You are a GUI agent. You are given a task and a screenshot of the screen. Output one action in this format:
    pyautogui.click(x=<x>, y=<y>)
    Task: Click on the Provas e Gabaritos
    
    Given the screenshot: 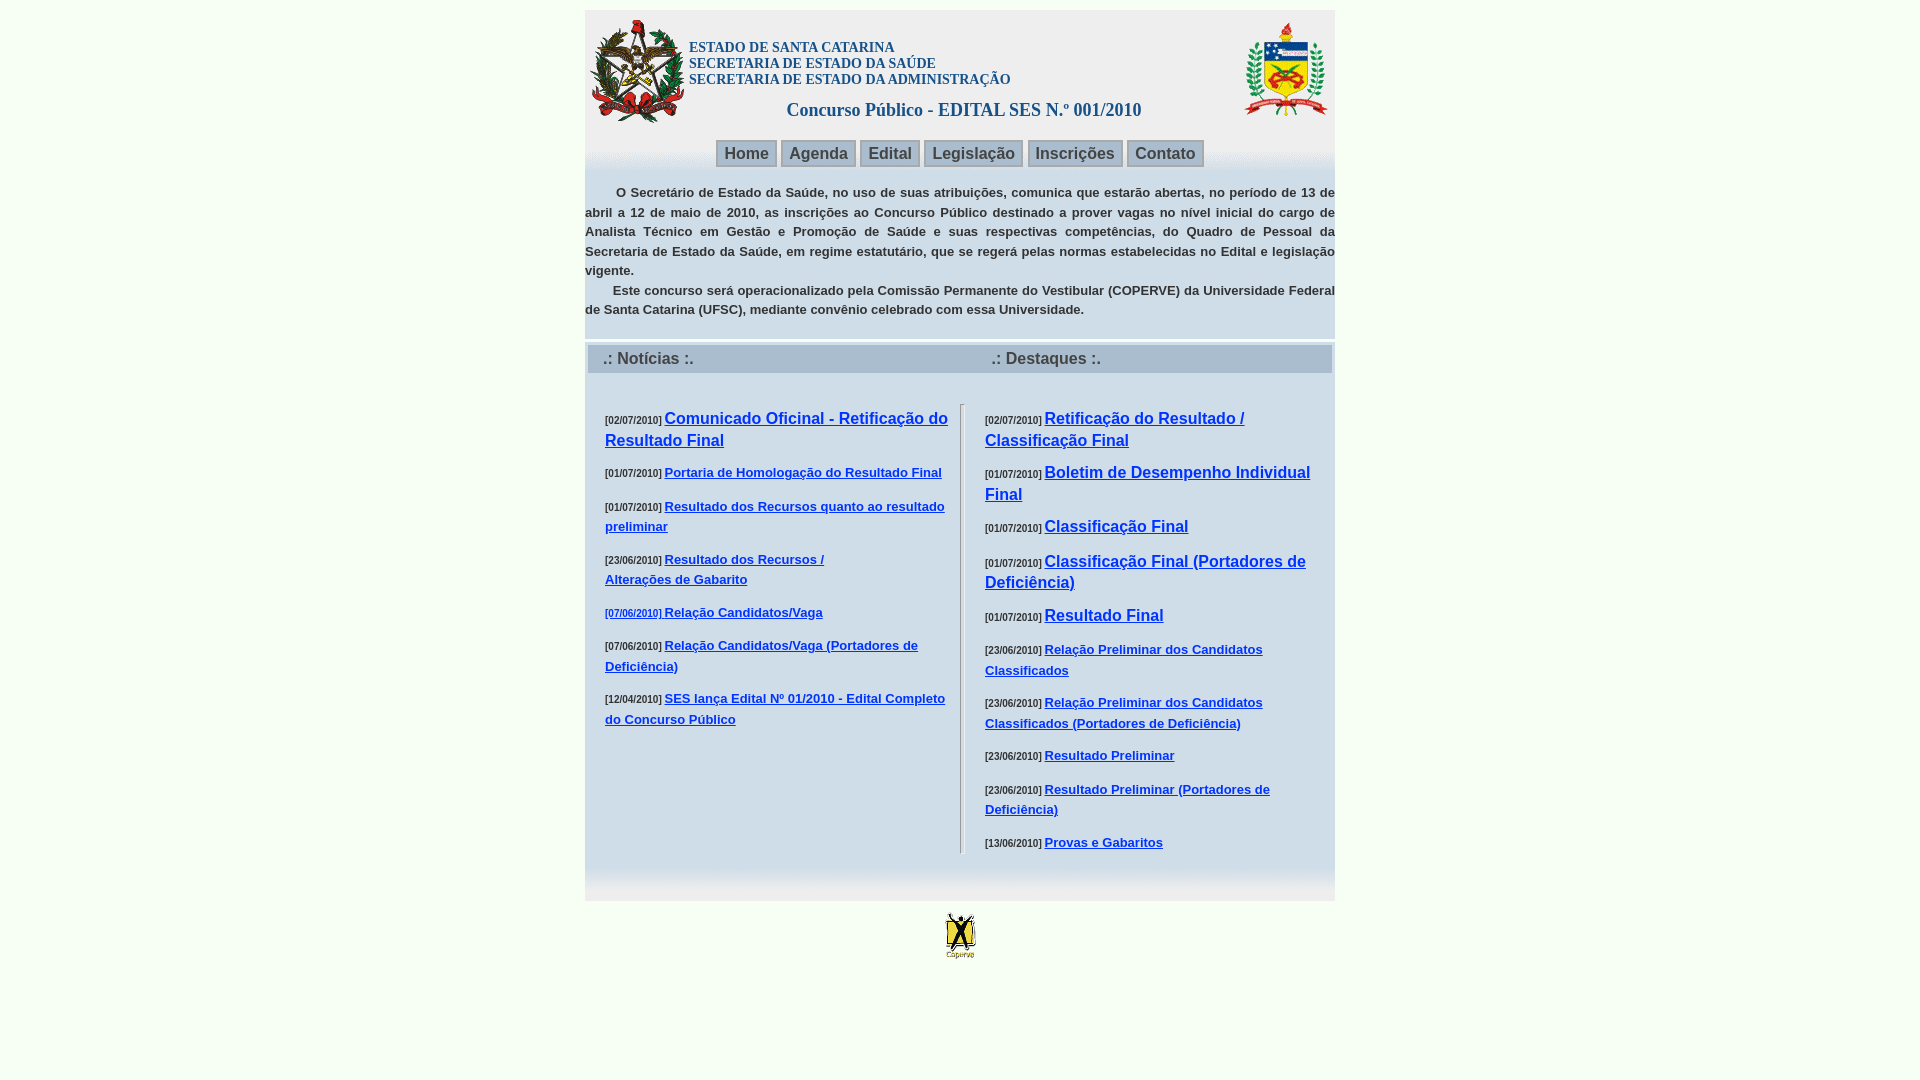 What is the action you would take?
    pyautogui.click(x=1104, y=842)
    